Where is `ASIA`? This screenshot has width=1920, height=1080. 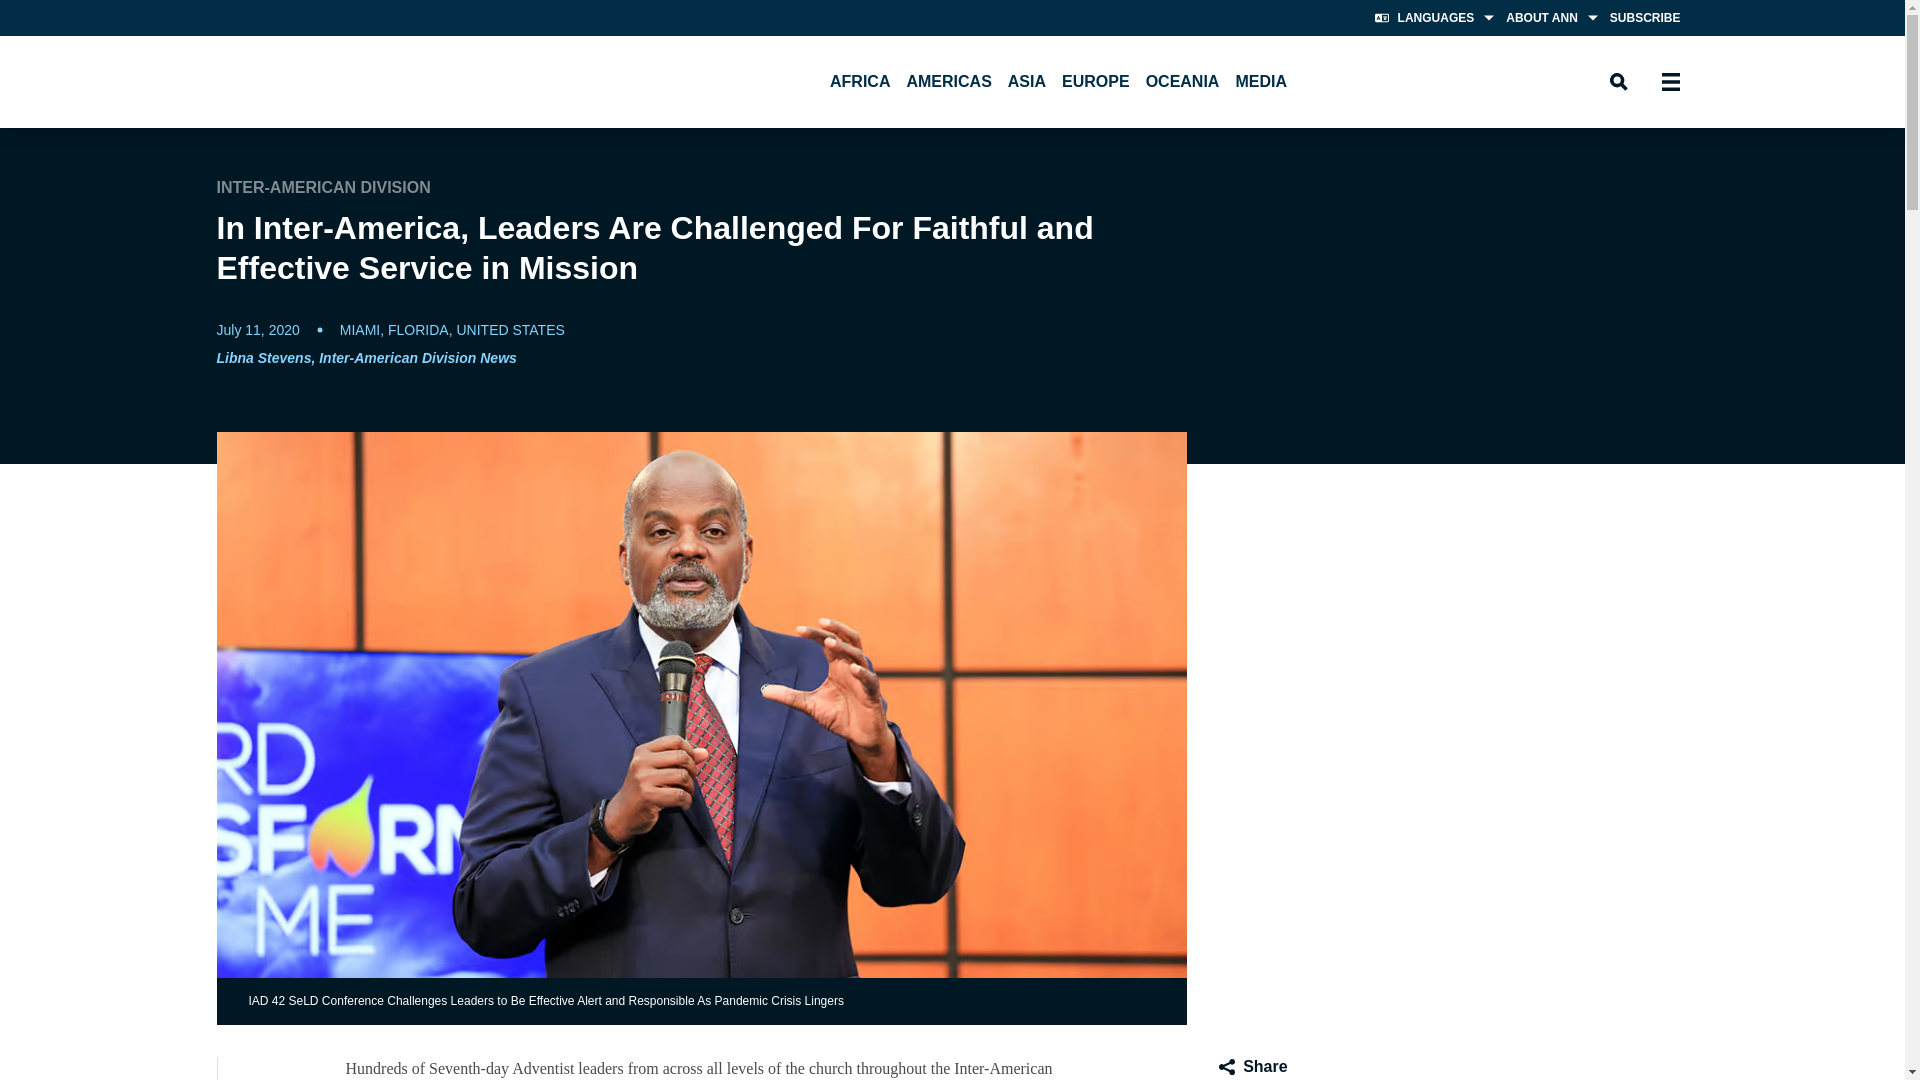
ASIA is located at coordinates (1027, 81).